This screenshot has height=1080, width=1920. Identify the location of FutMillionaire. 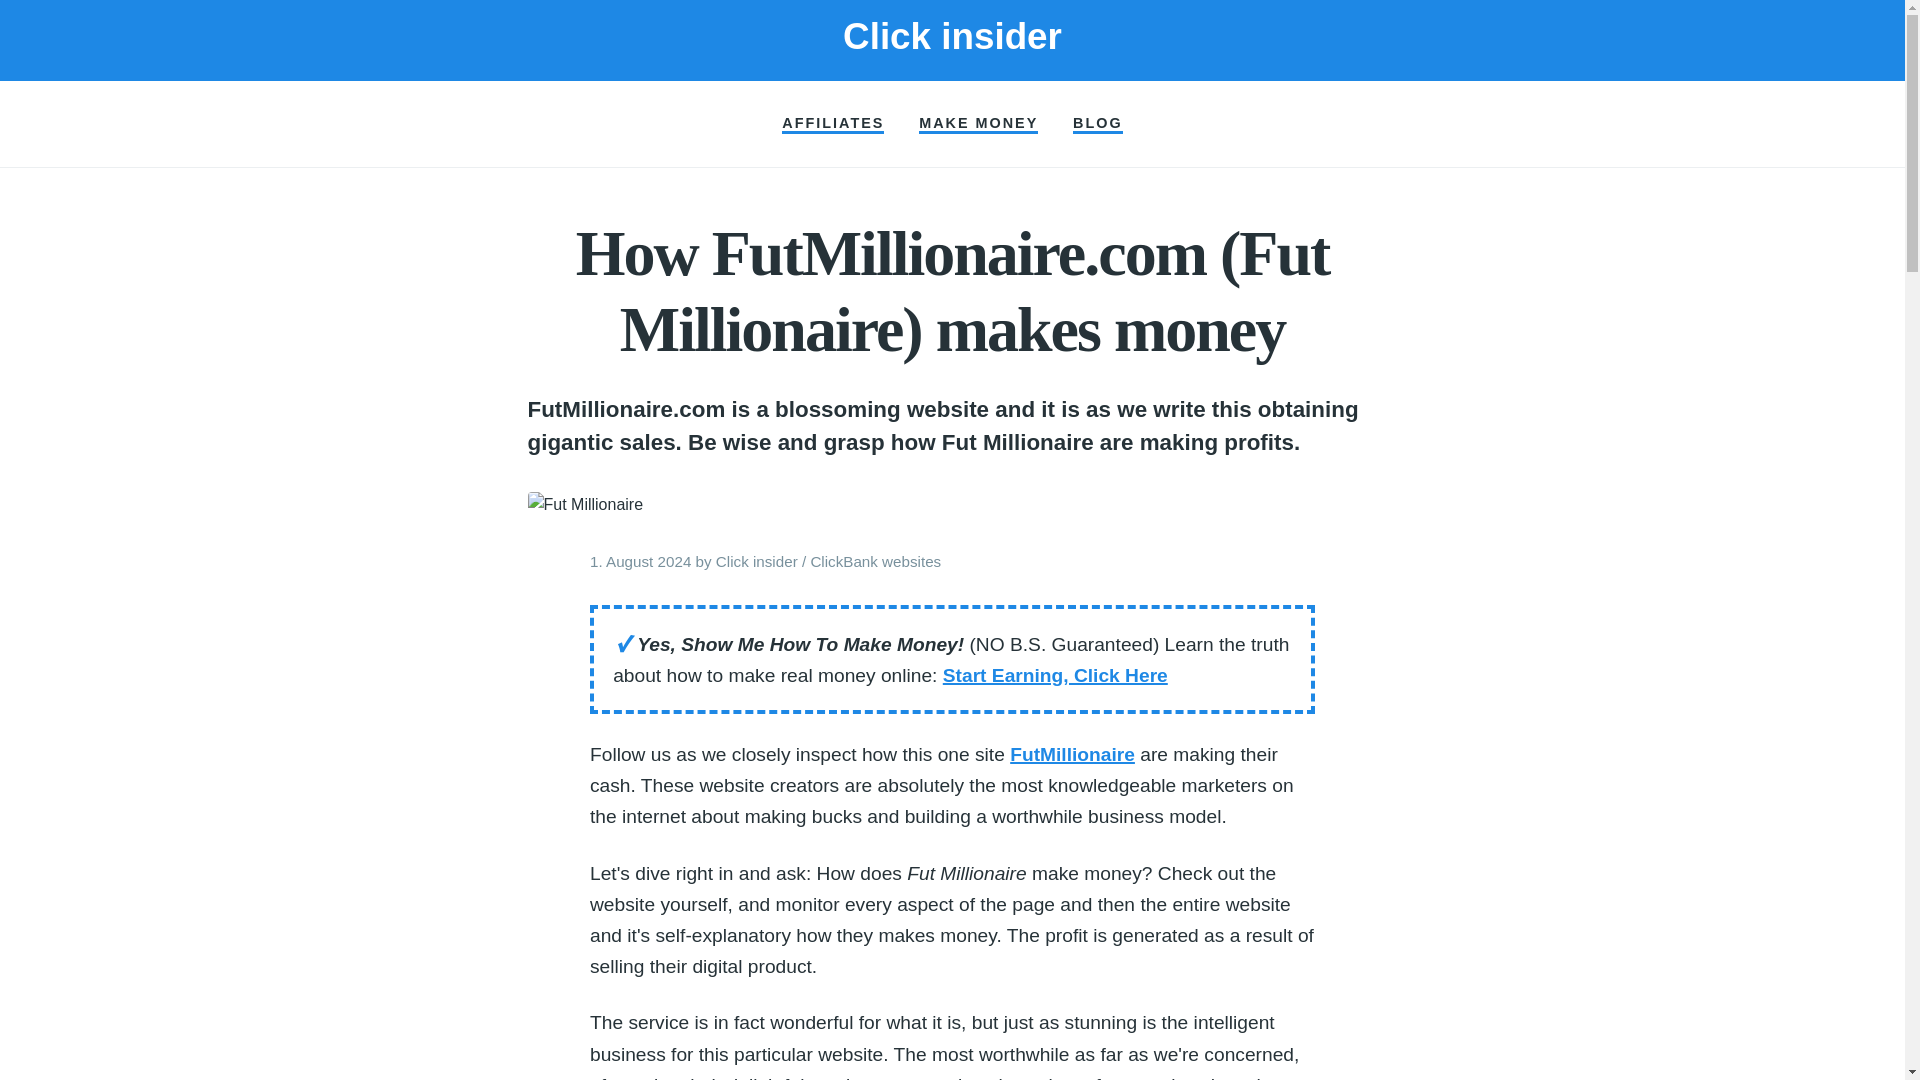
(1072, 754).